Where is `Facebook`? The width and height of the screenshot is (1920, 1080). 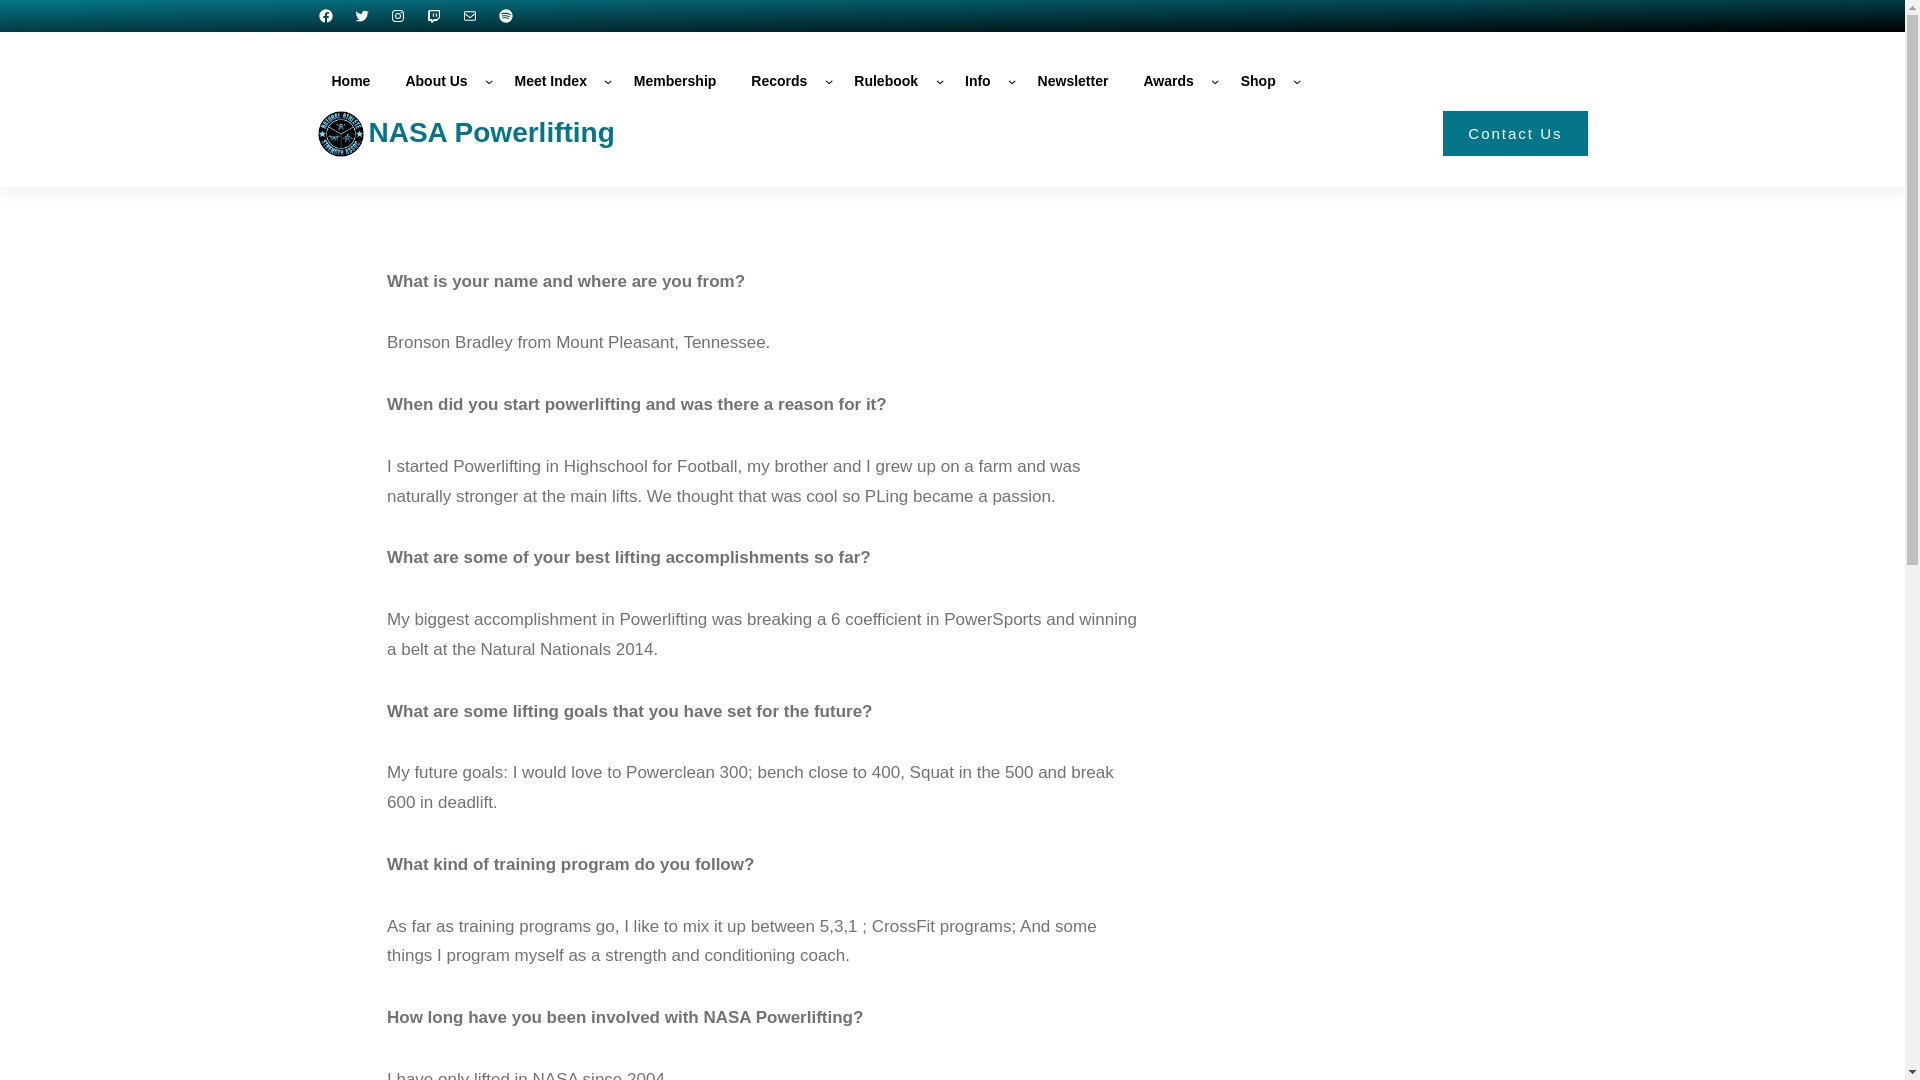 Facebook is located at coordinates (326, 15).